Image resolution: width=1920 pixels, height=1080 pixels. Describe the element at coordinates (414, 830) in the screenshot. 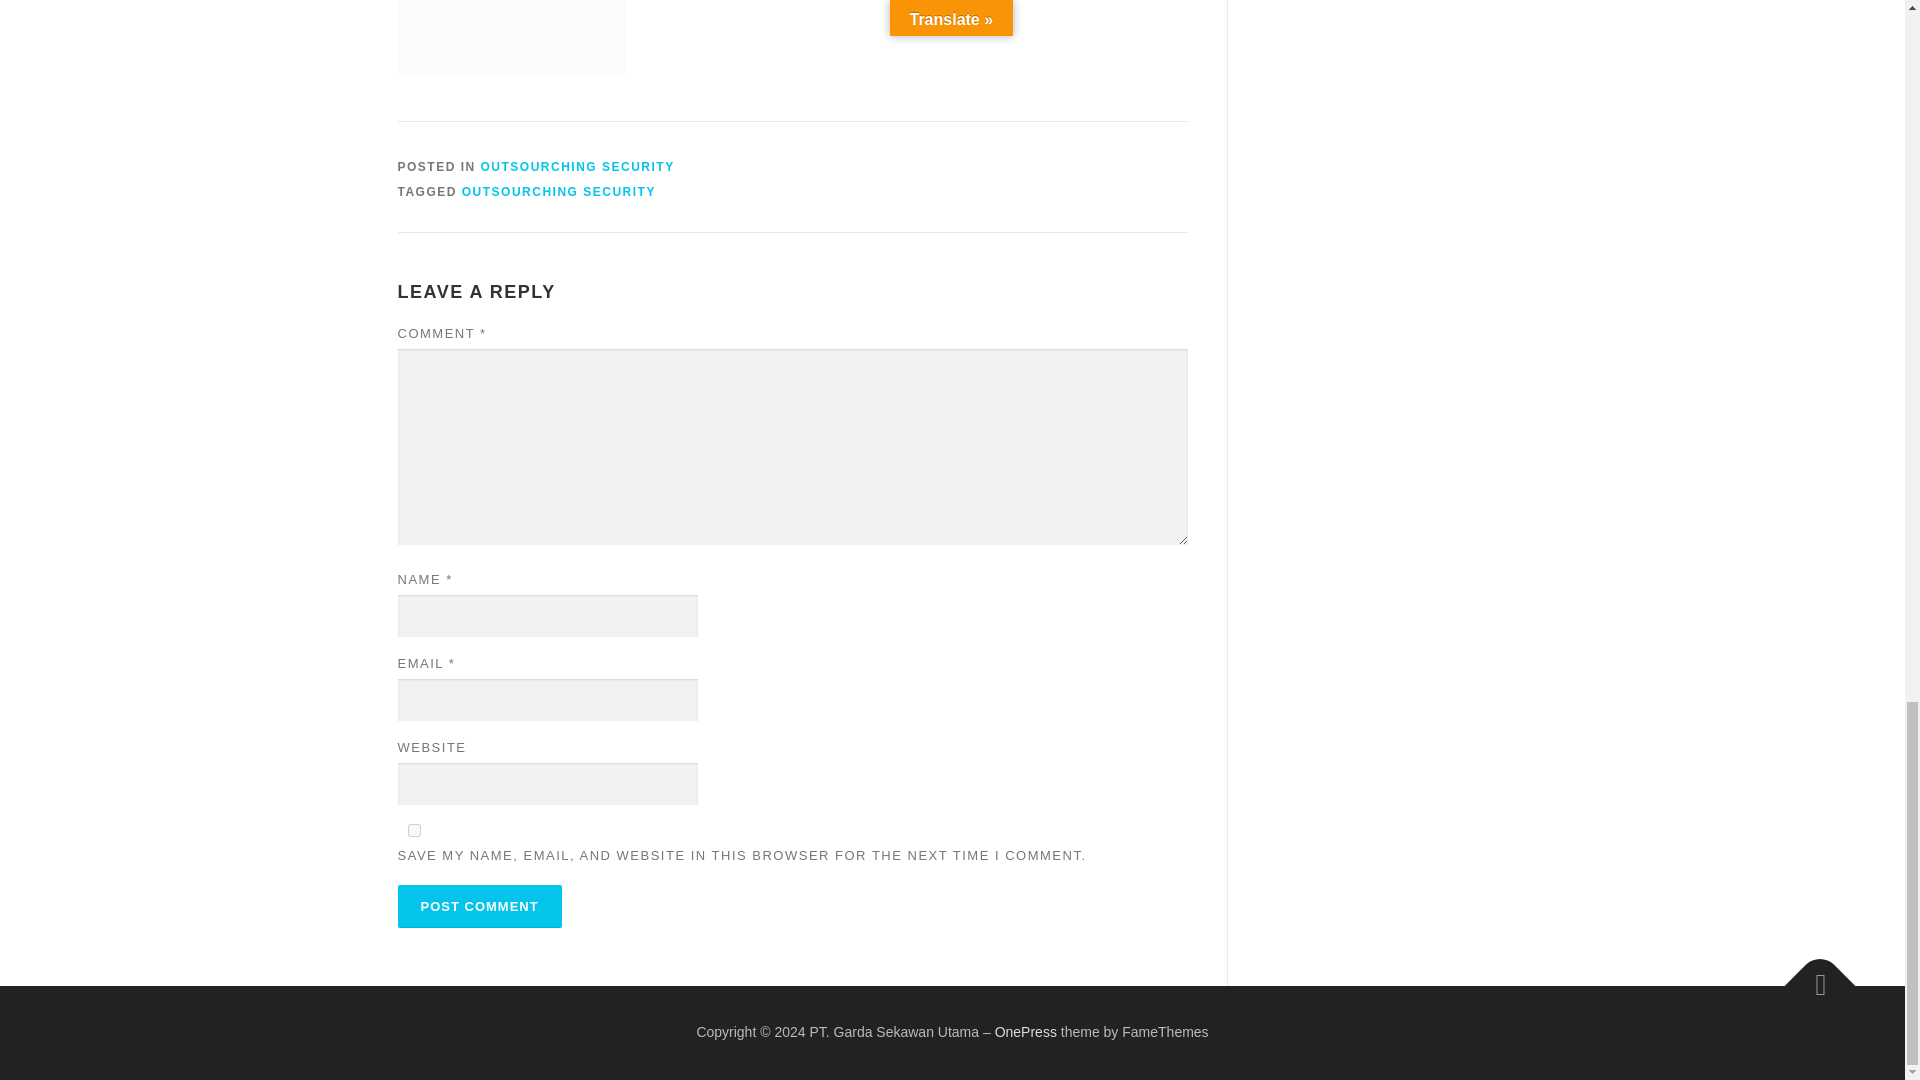

I see `yes` at that location.